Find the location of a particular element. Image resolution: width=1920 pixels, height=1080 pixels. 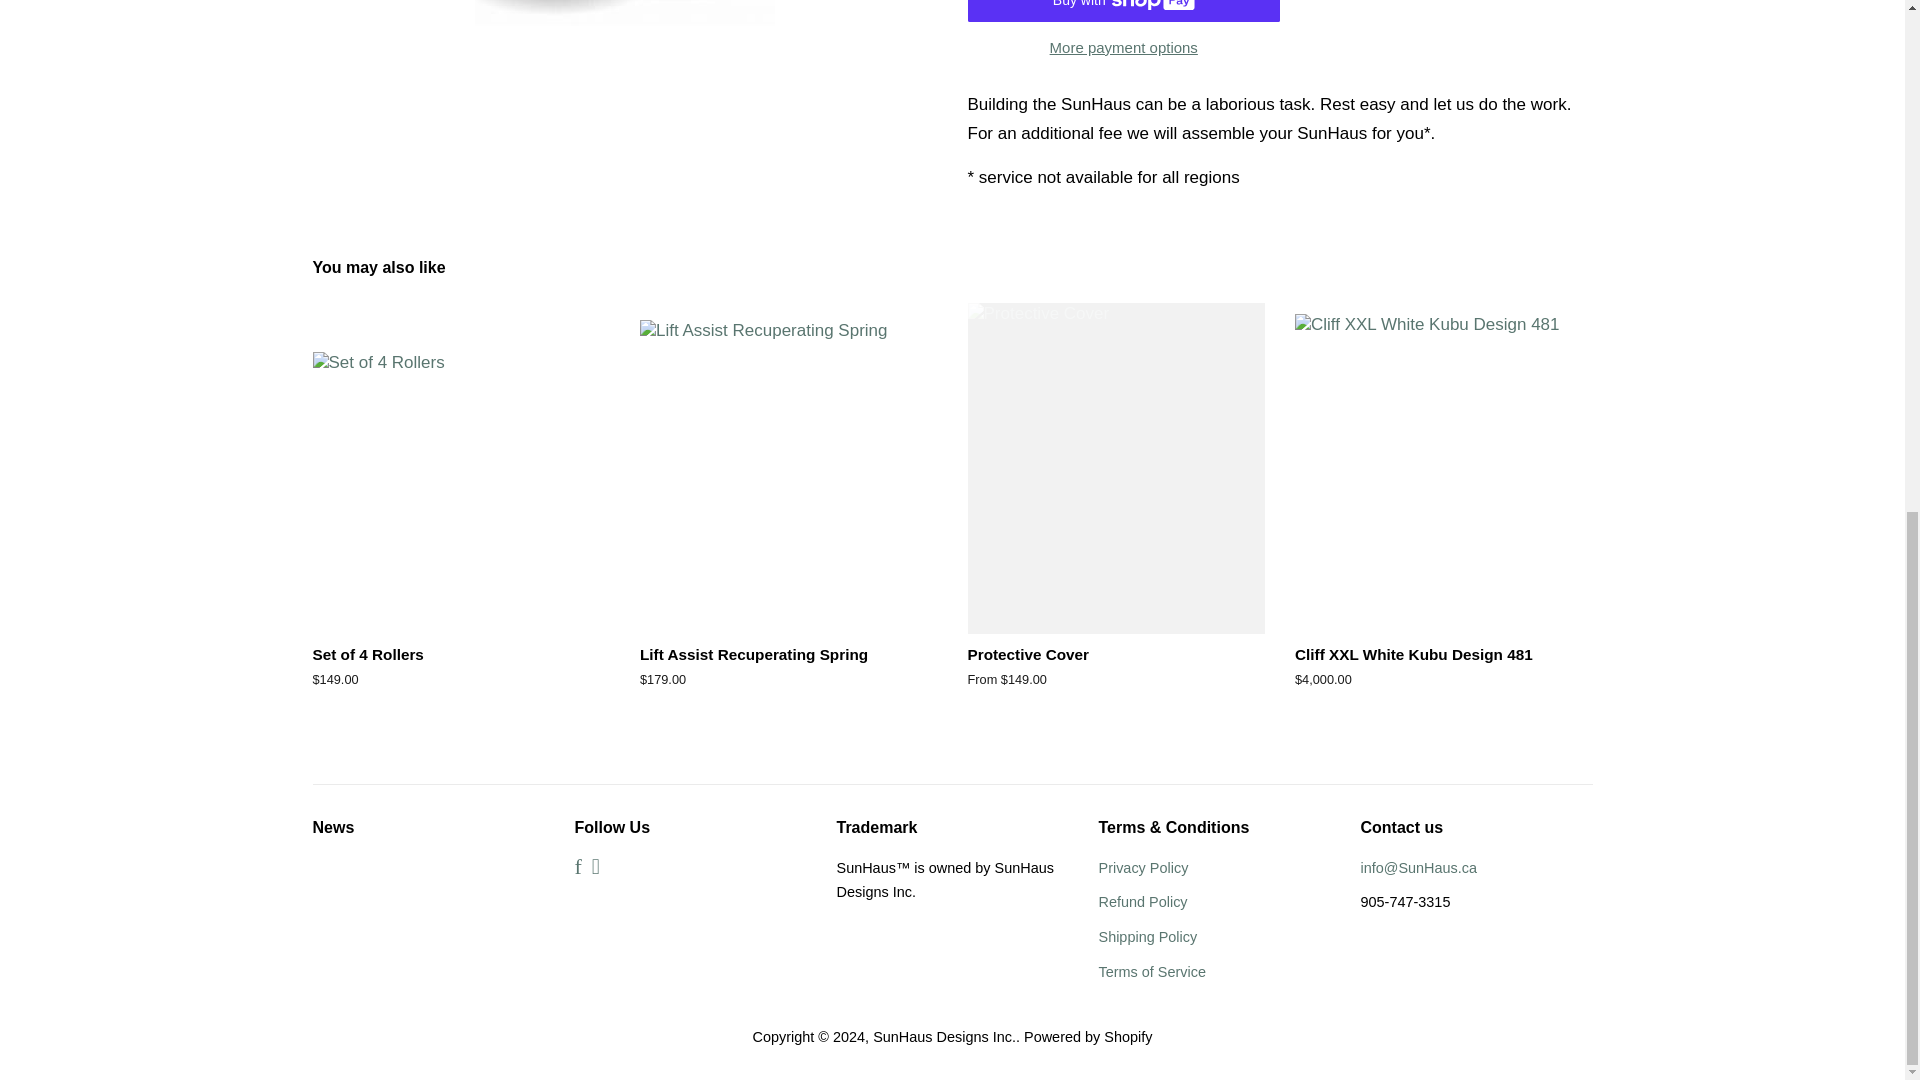

Powered by Shopify is located at coordinates (1088, 1037).